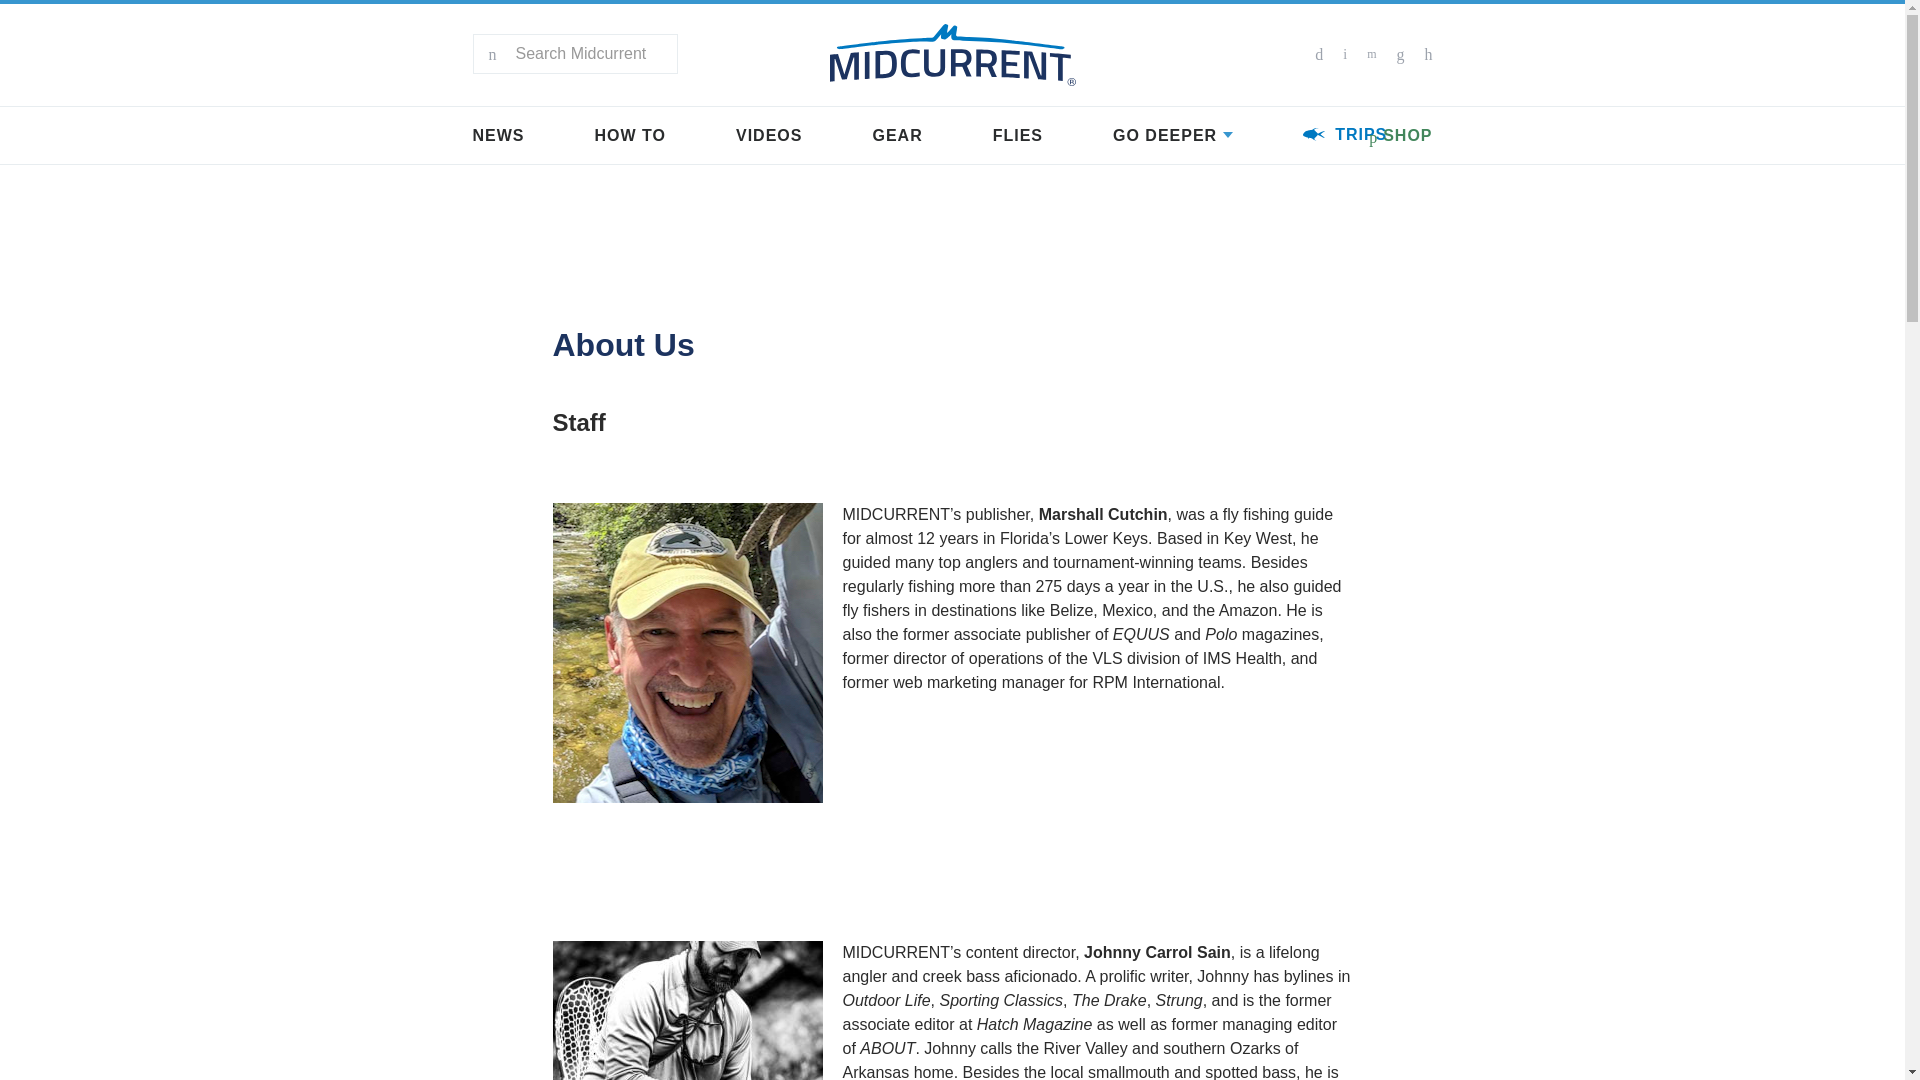 The image size is (1920, 1080). I want to click on TRIPS, so click(1344, 134).